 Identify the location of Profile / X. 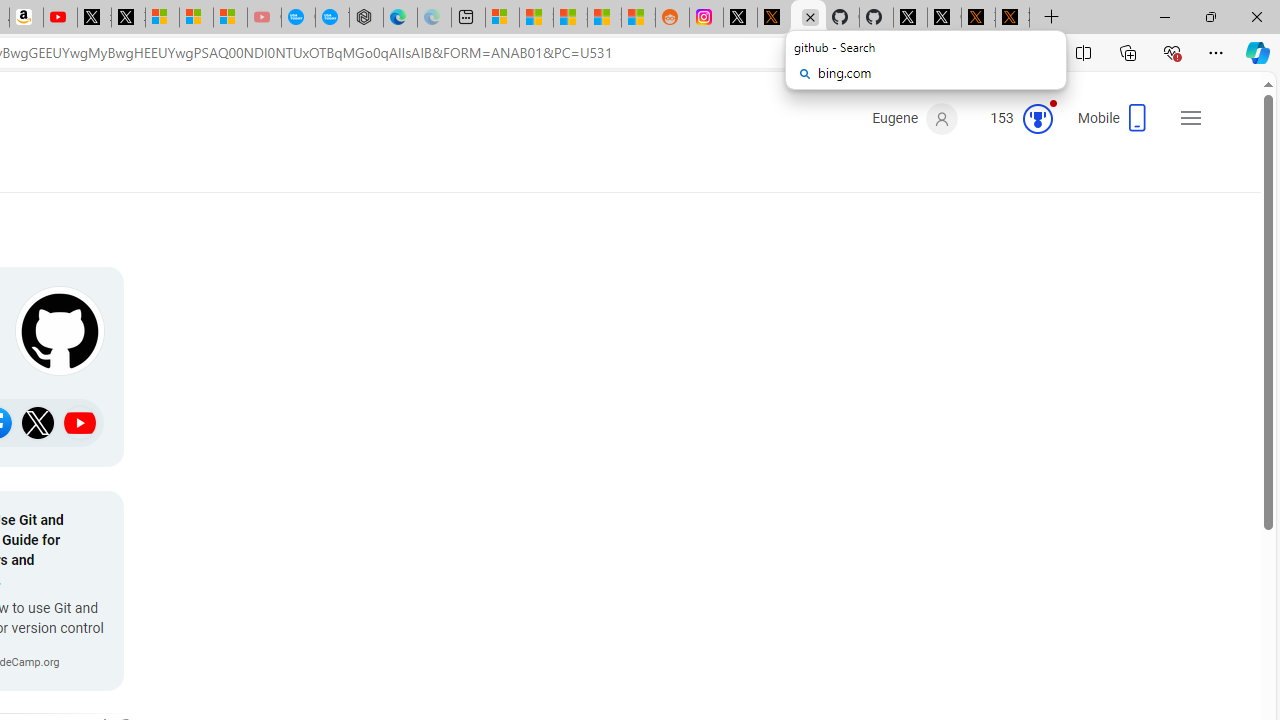
(910, 18).